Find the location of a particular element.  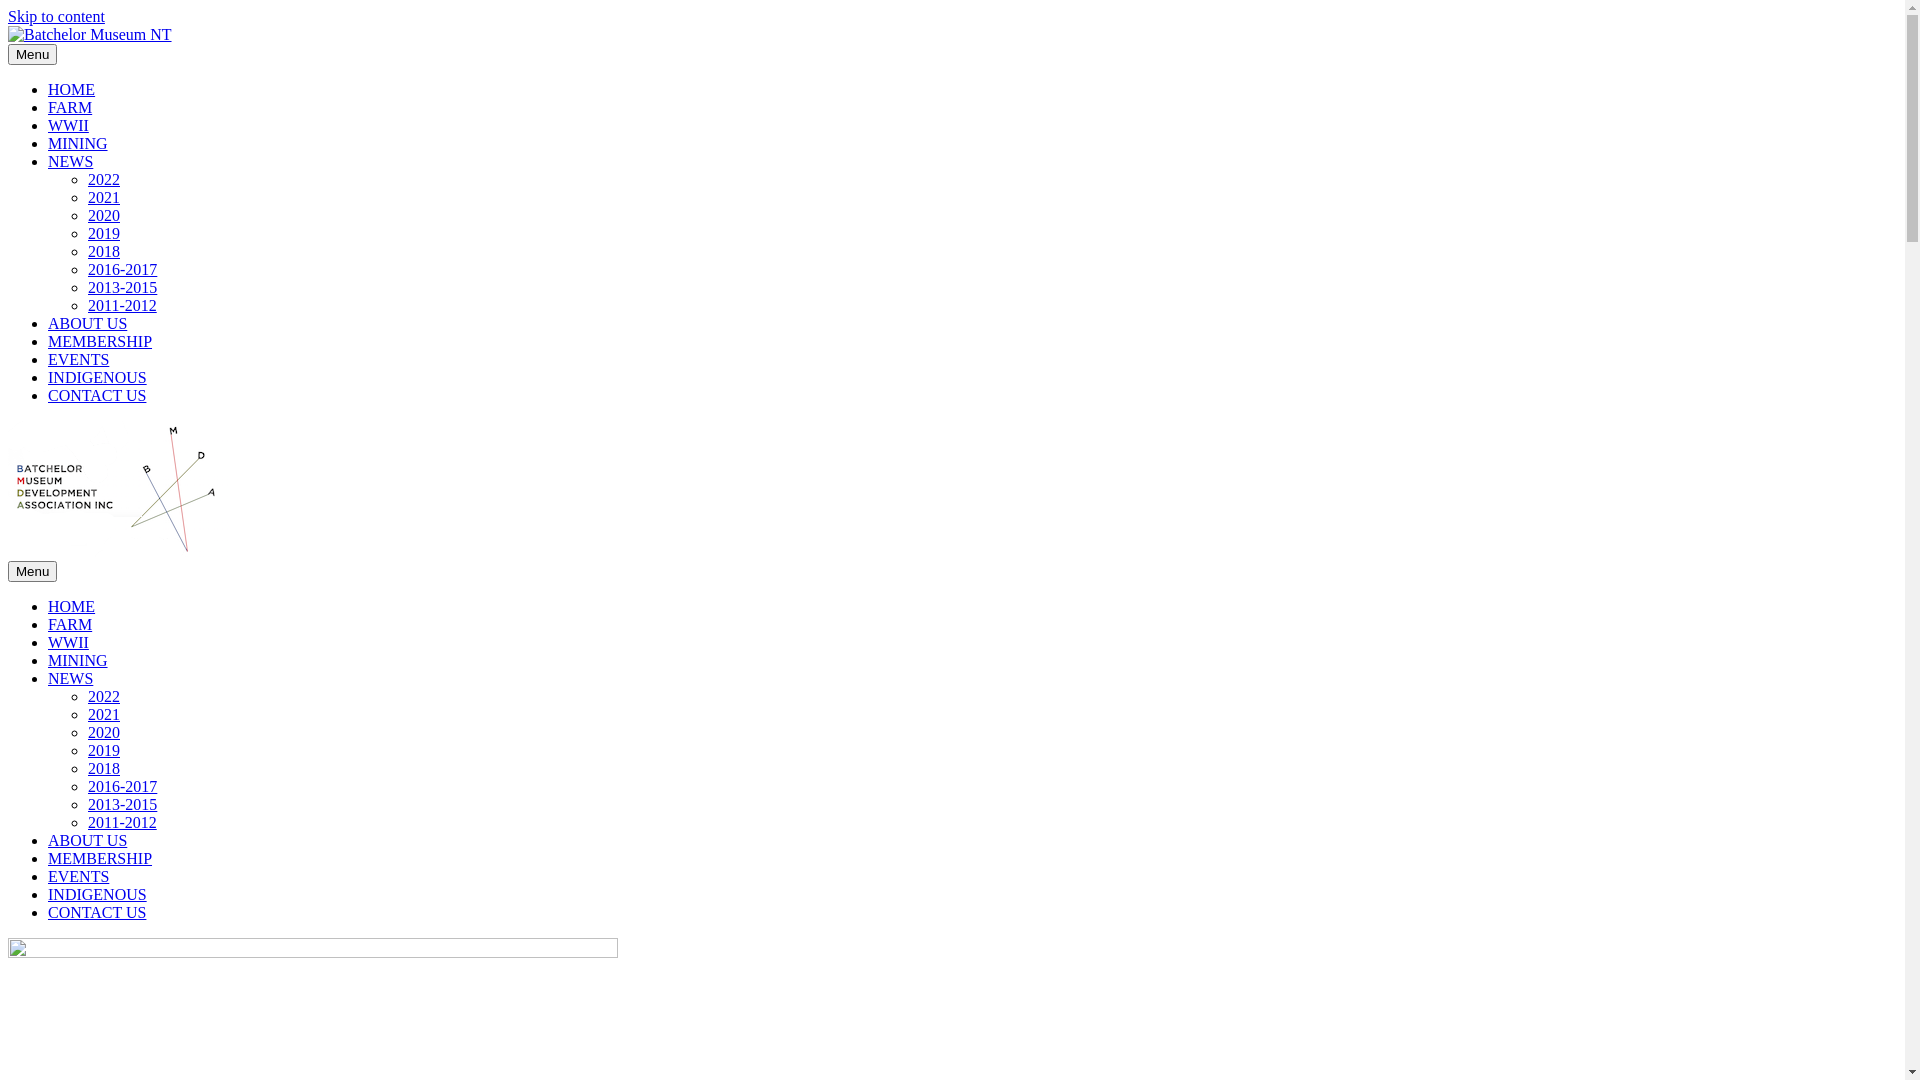

2011-2012 is located at coordinates (122, 822).